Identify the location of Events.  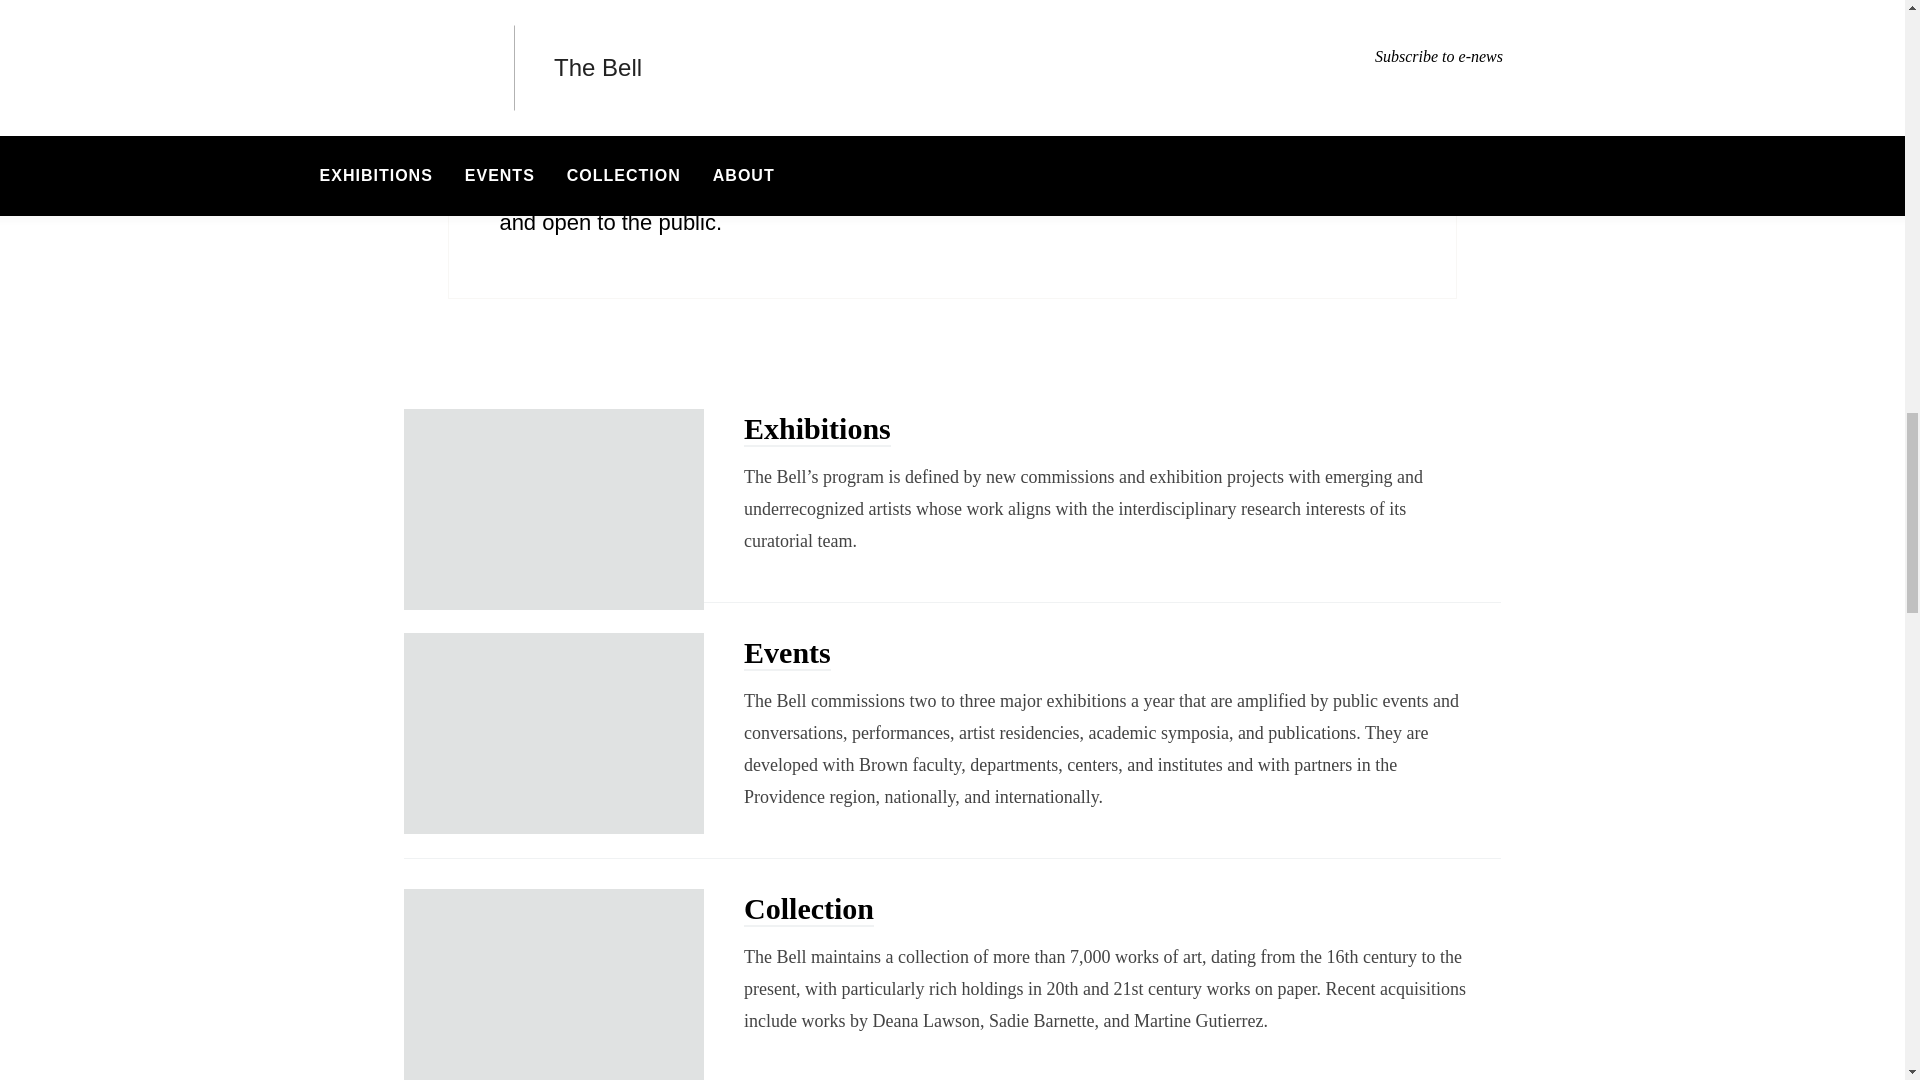
(788, 653).